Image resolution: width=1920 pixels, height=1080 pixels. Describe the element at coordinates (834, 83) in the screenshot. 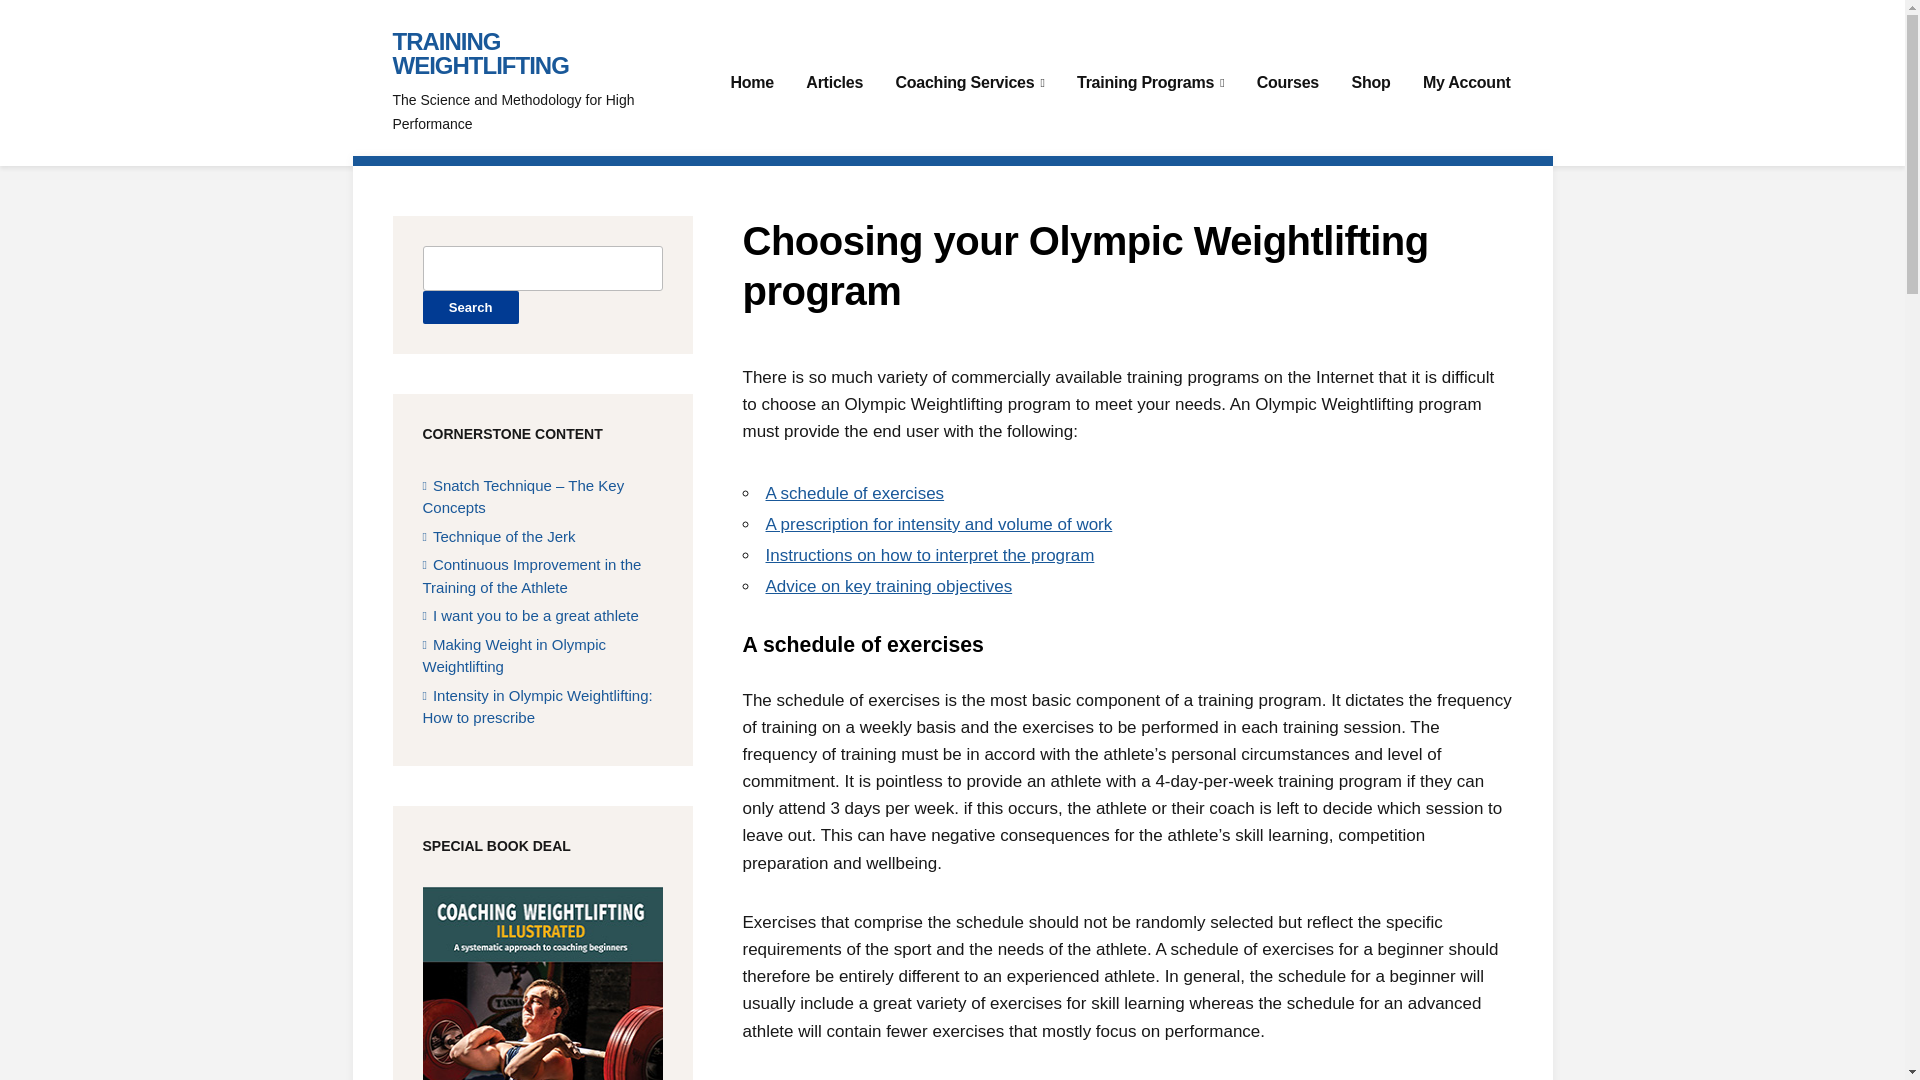

I see `Articles` at that location.